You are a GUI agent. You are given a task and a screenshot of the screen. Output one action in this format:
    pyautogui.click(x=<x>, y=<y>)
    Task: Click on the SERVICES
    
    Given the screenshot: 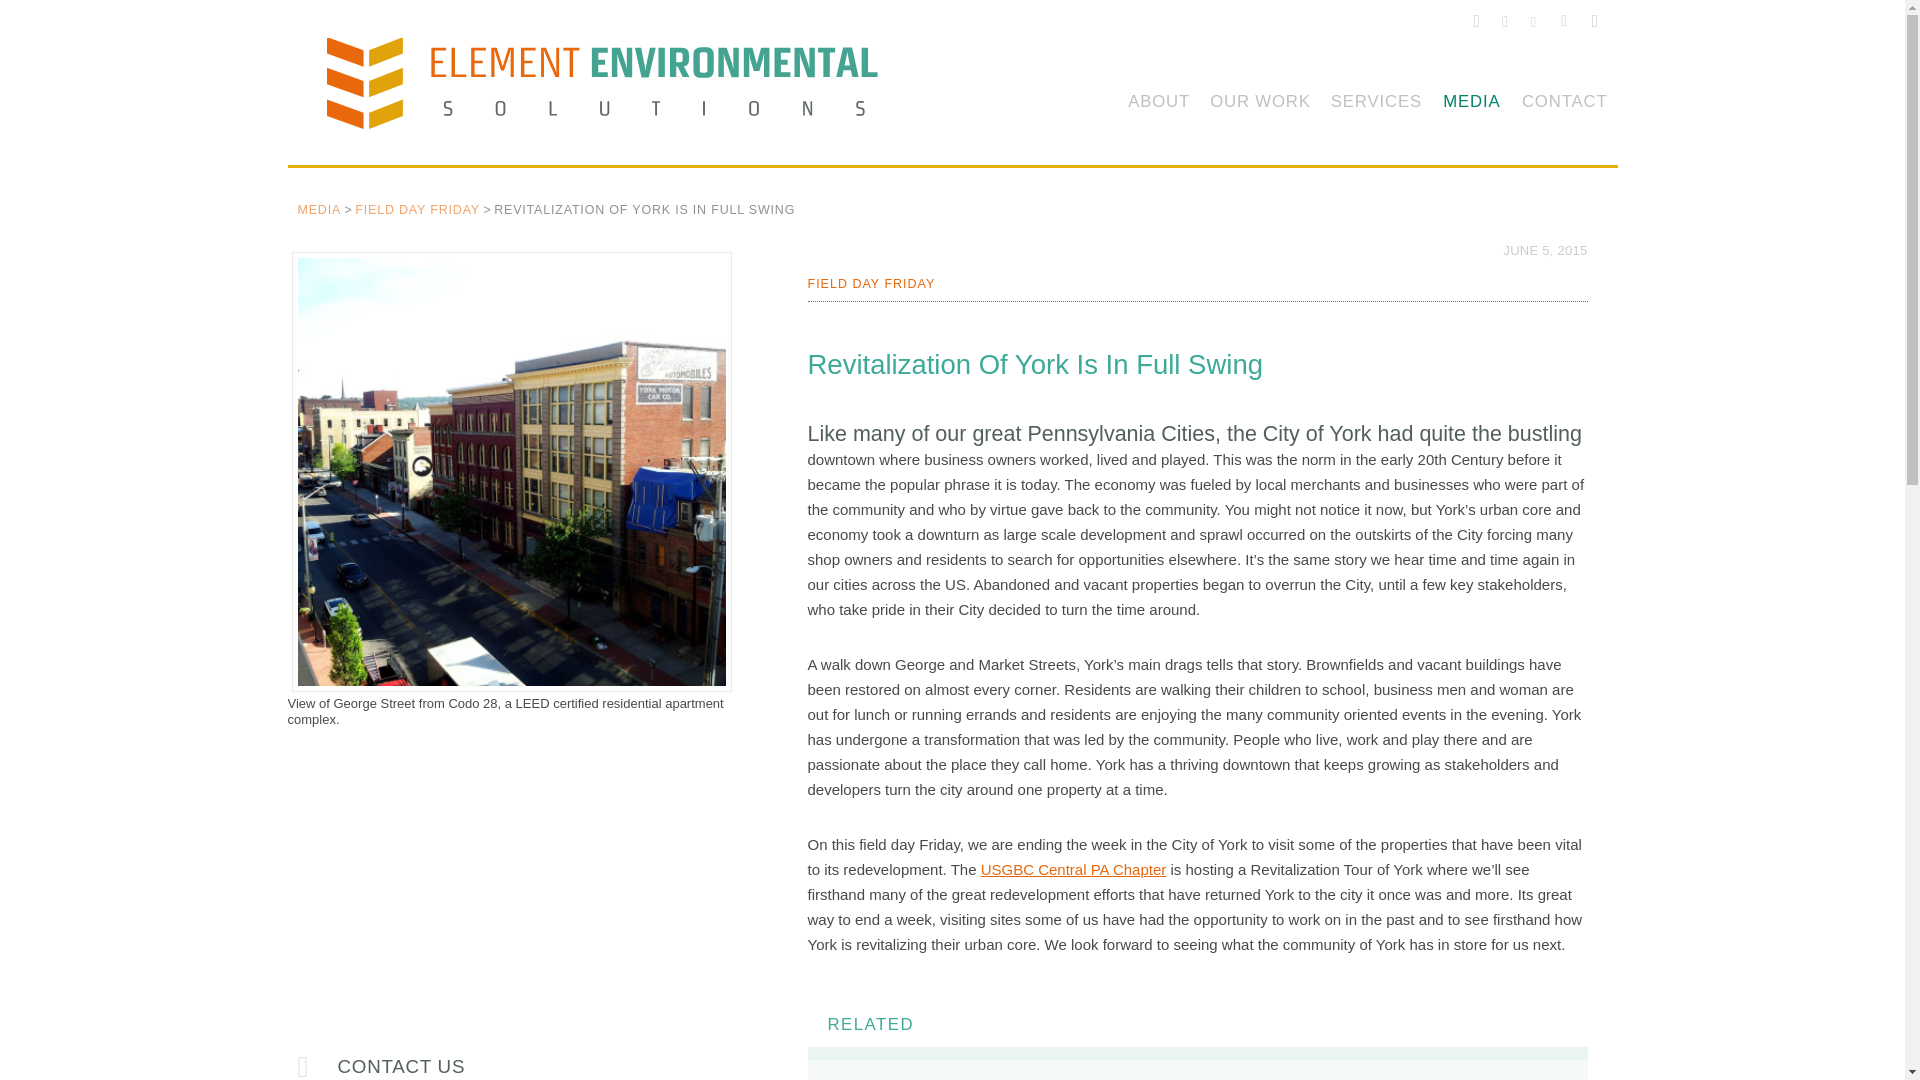 What is the action you would take?
    pyautogui.click(x=1376, y=104)
    